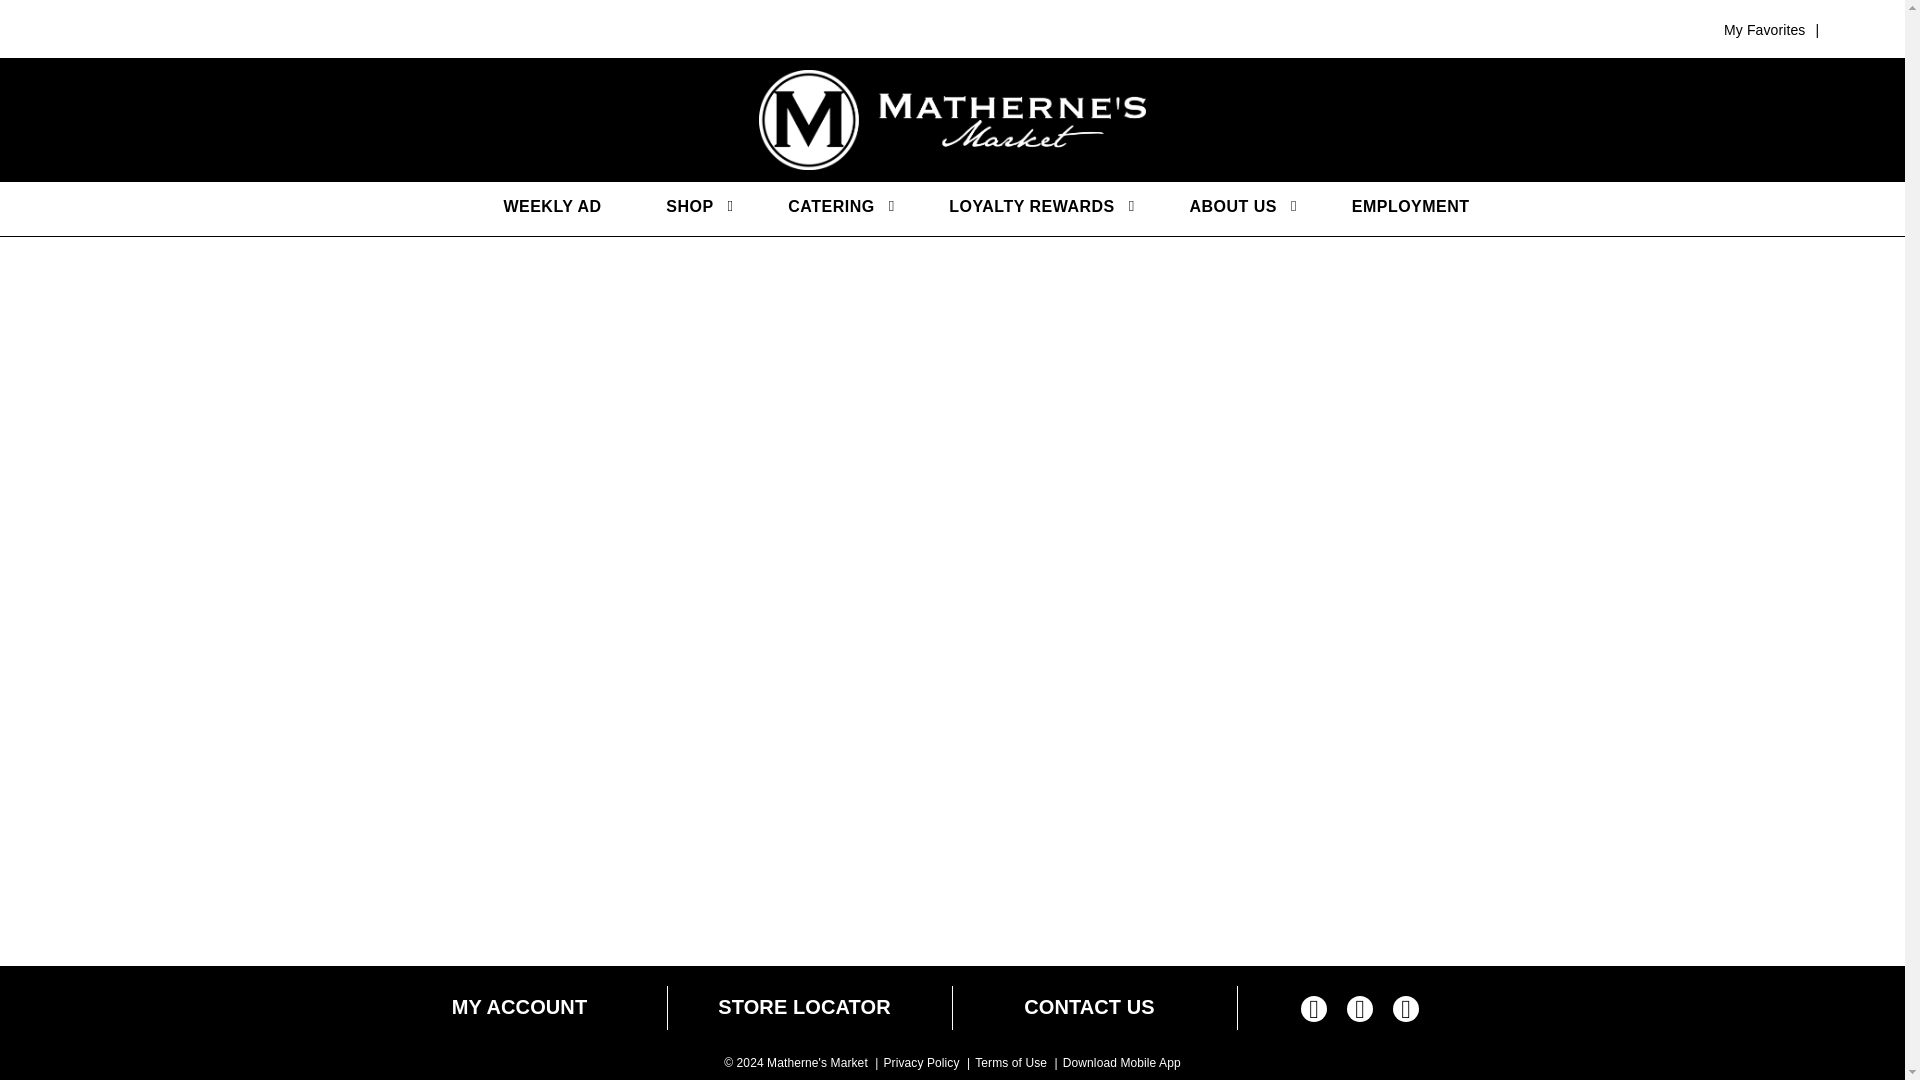 The height and width of the screenshot is (1080, 1920). I want to click on MY ACCOUNT, so click(519, 1007).